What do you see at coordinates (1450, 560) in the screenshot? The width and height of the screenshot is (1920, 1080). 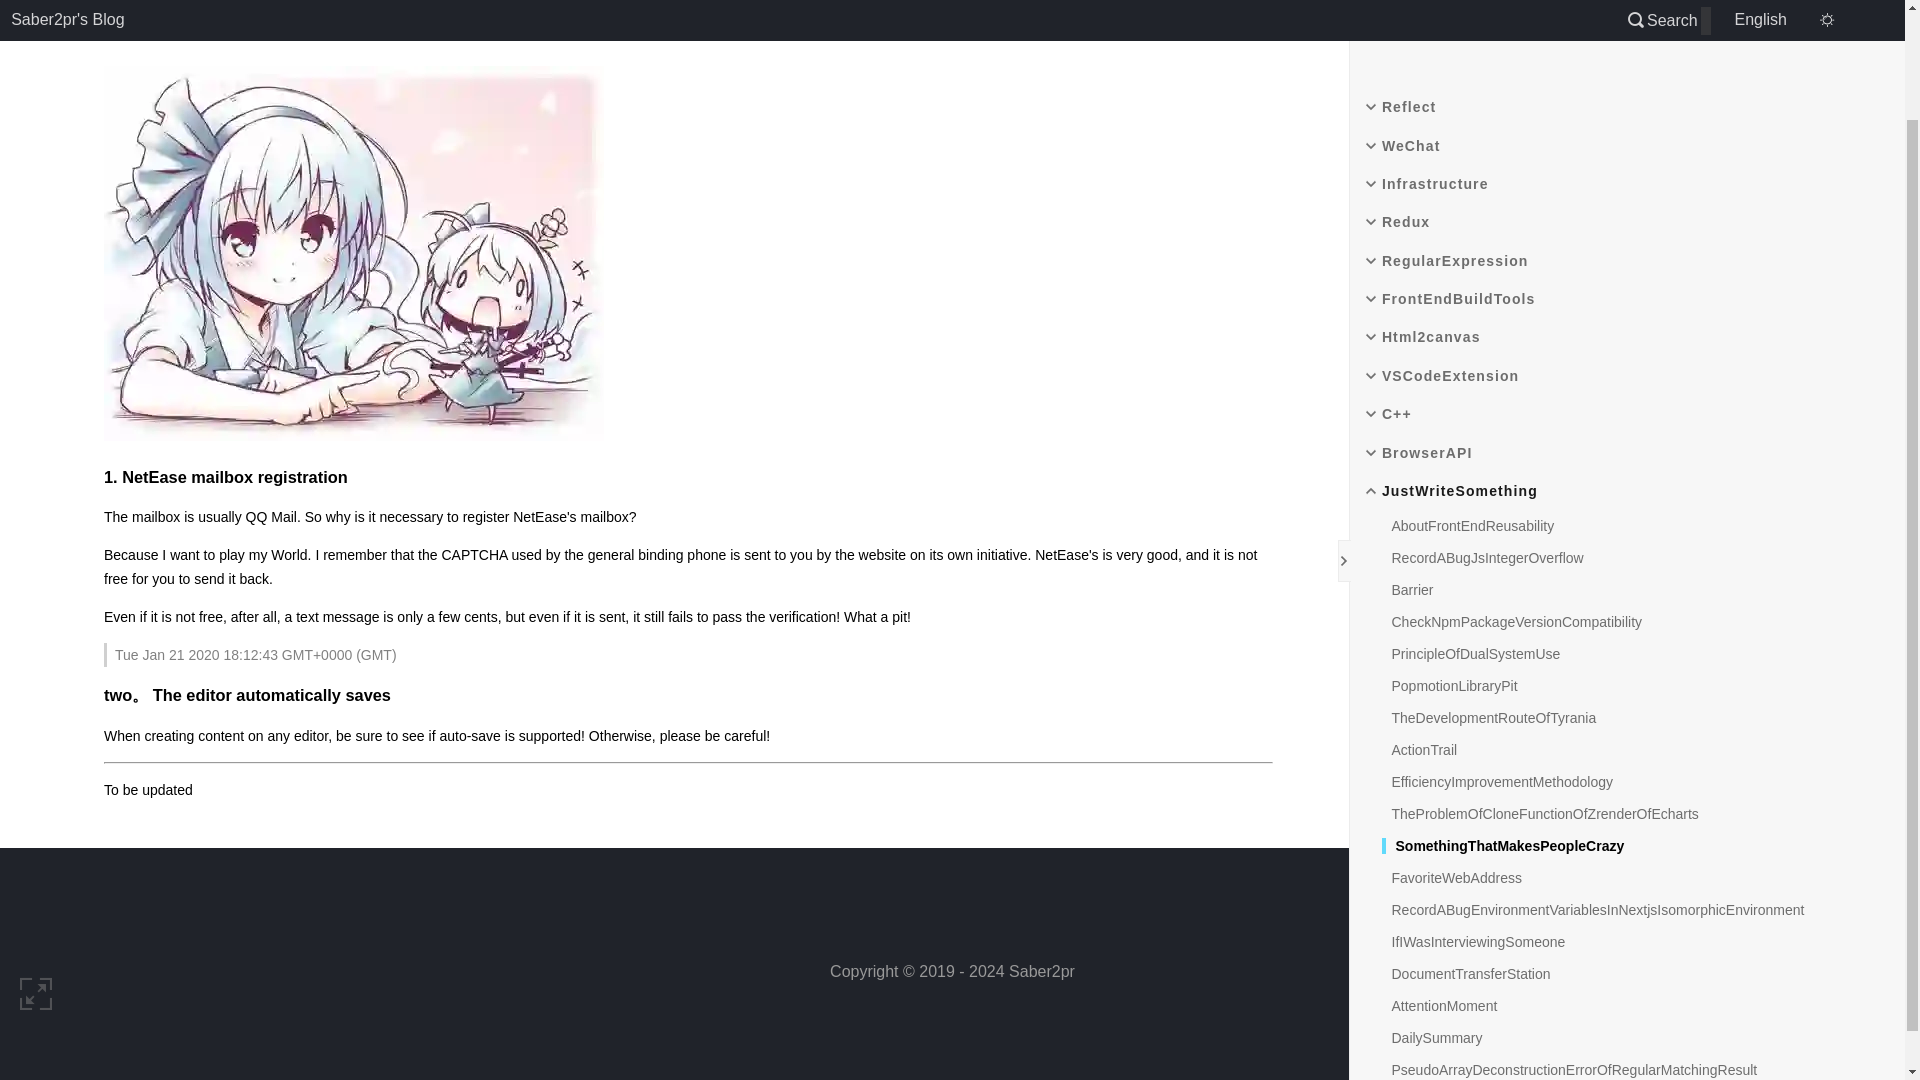 I see `PopmotionLibraryPit` at bounding box center [1450, 560].